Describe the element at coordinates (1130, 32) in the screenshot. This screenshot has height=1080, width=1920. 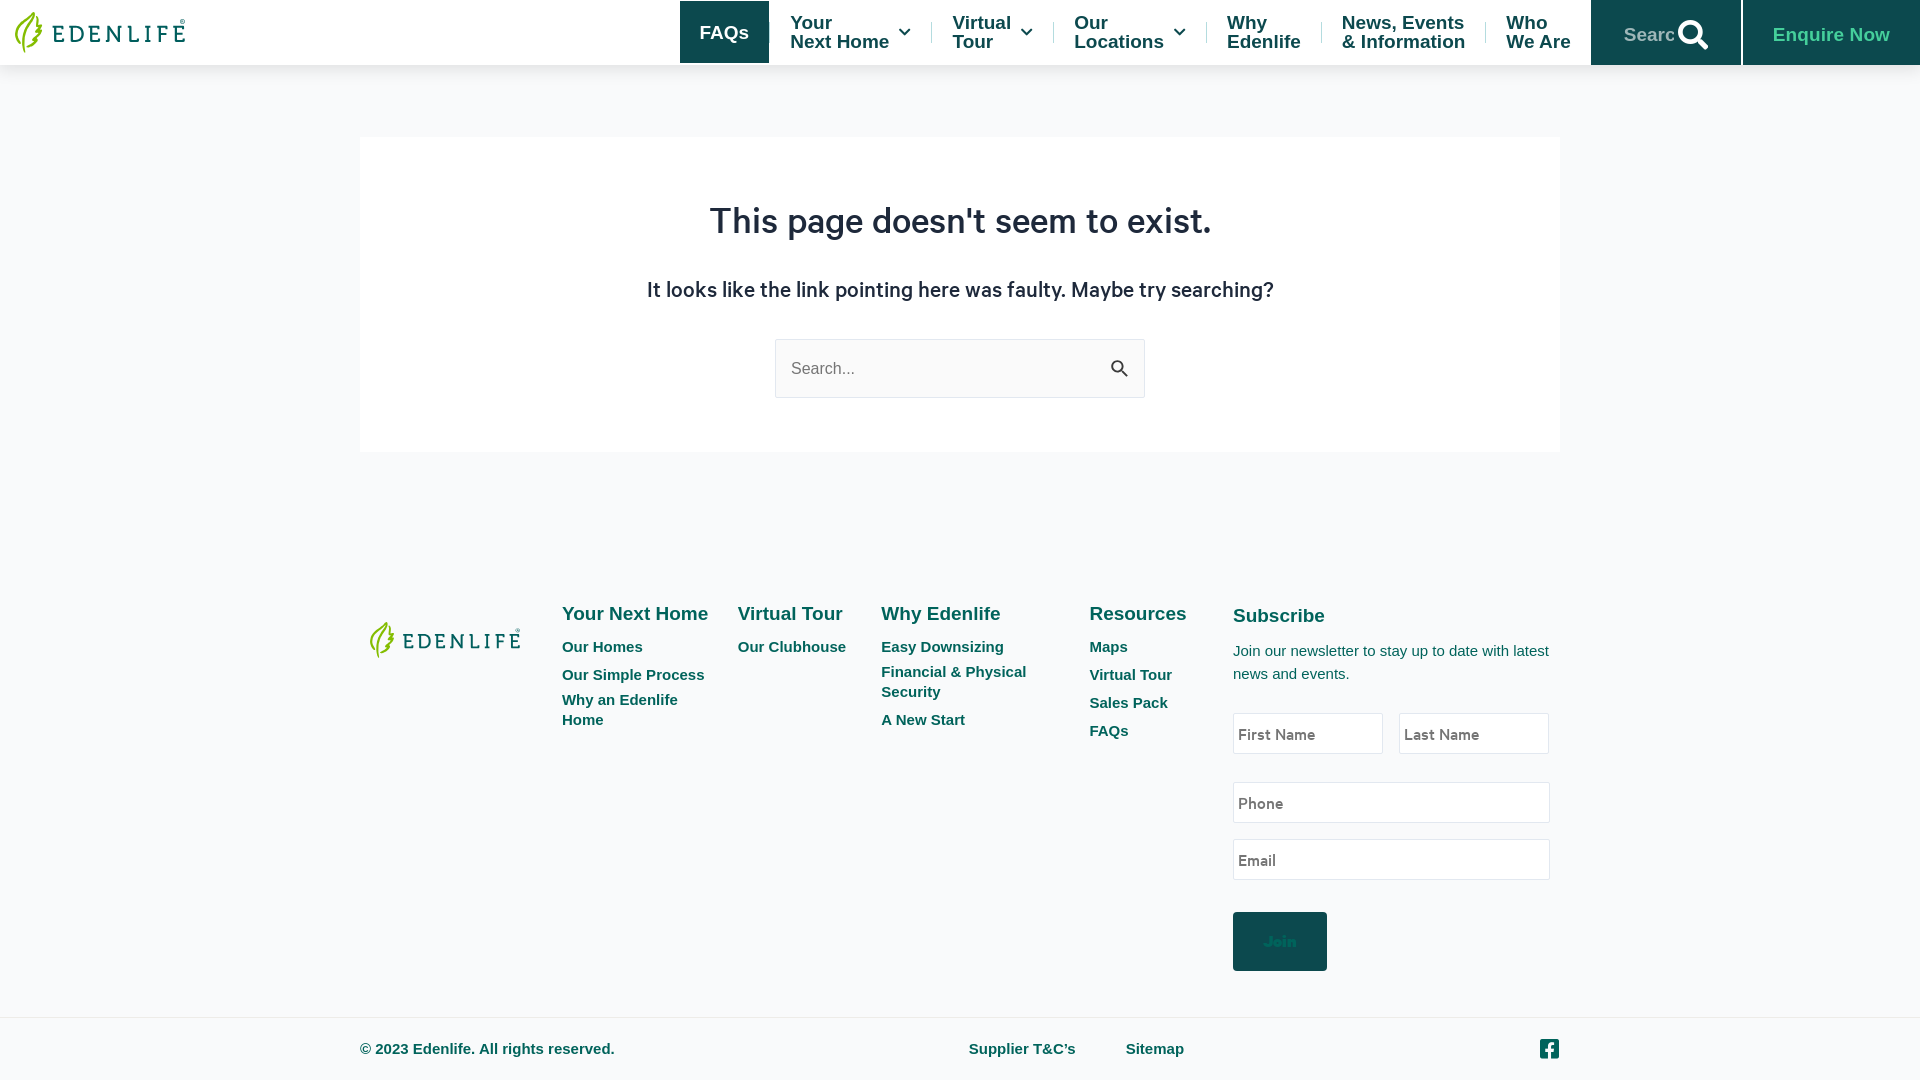
I see `Our
Locations` at that location.